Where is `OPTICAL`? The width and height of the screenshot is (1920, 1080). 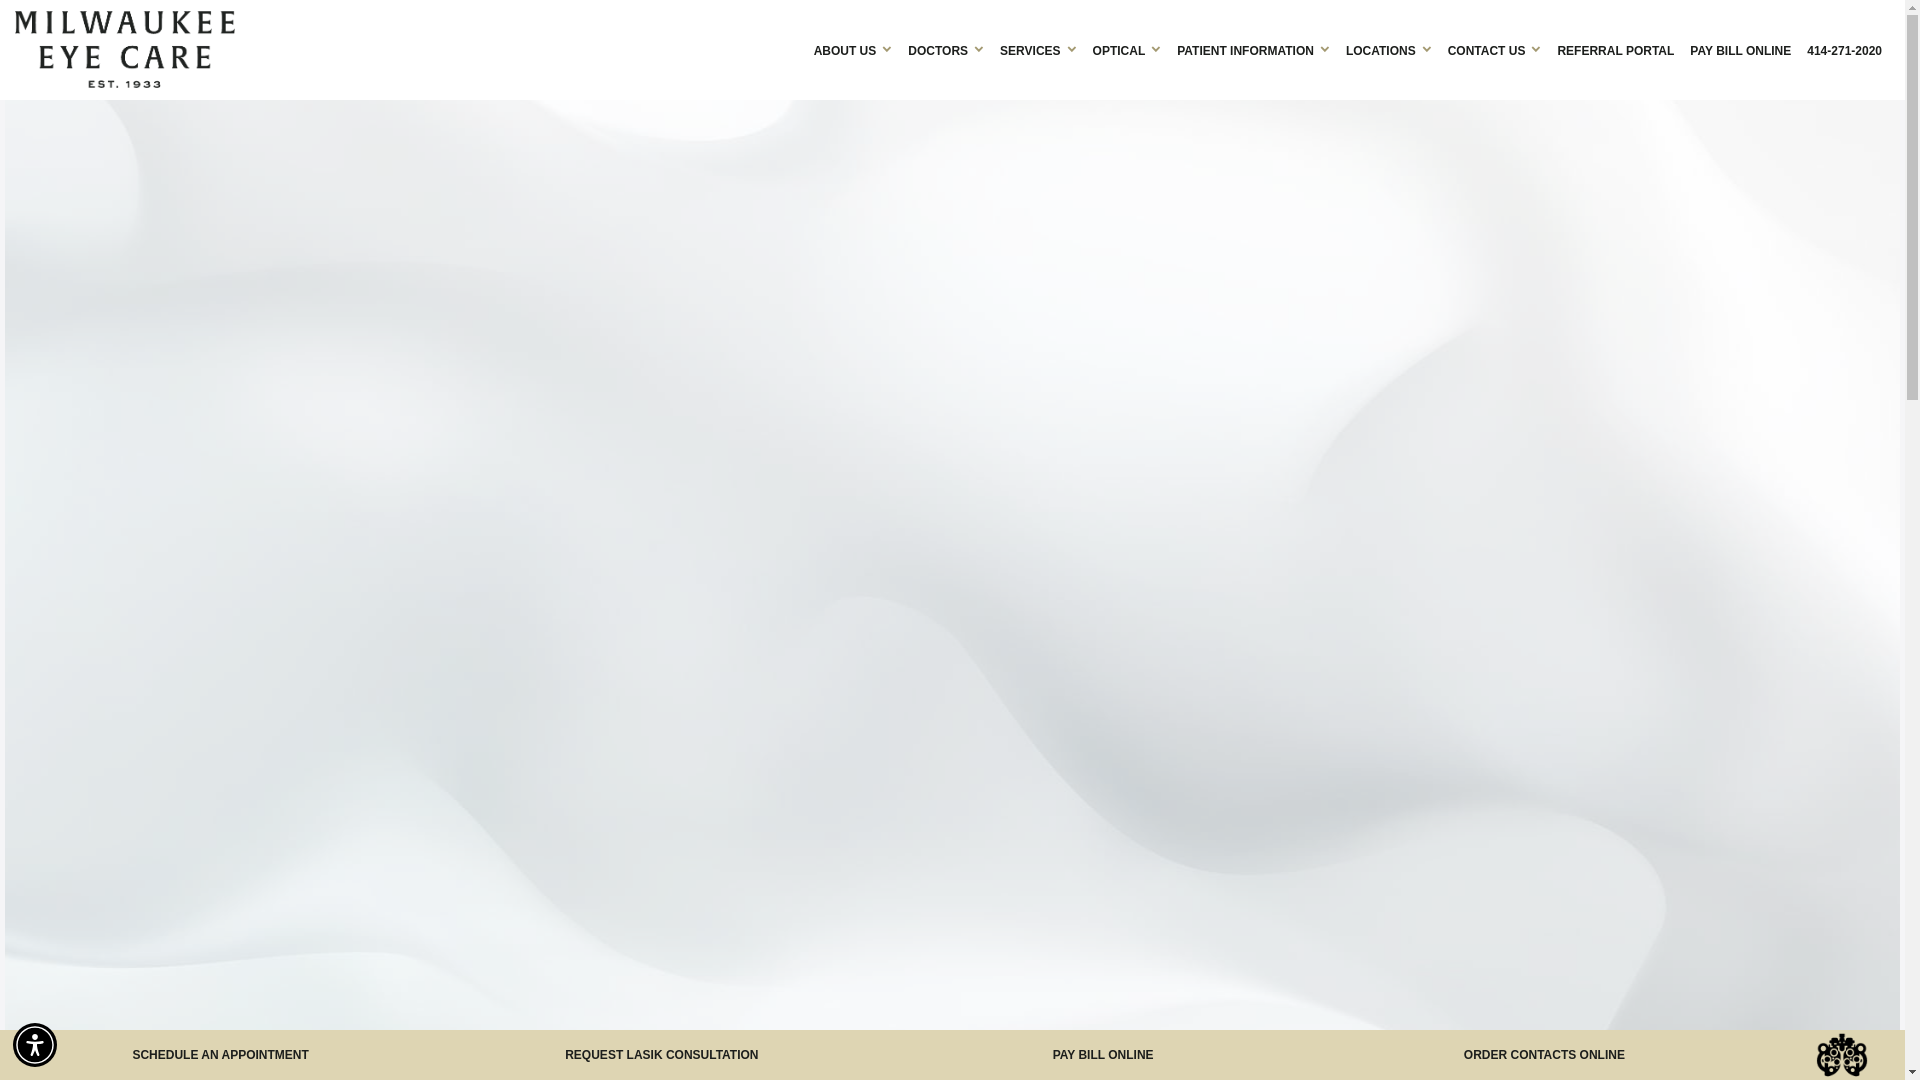 OPTICAL is located at coordinates (1126, 50).